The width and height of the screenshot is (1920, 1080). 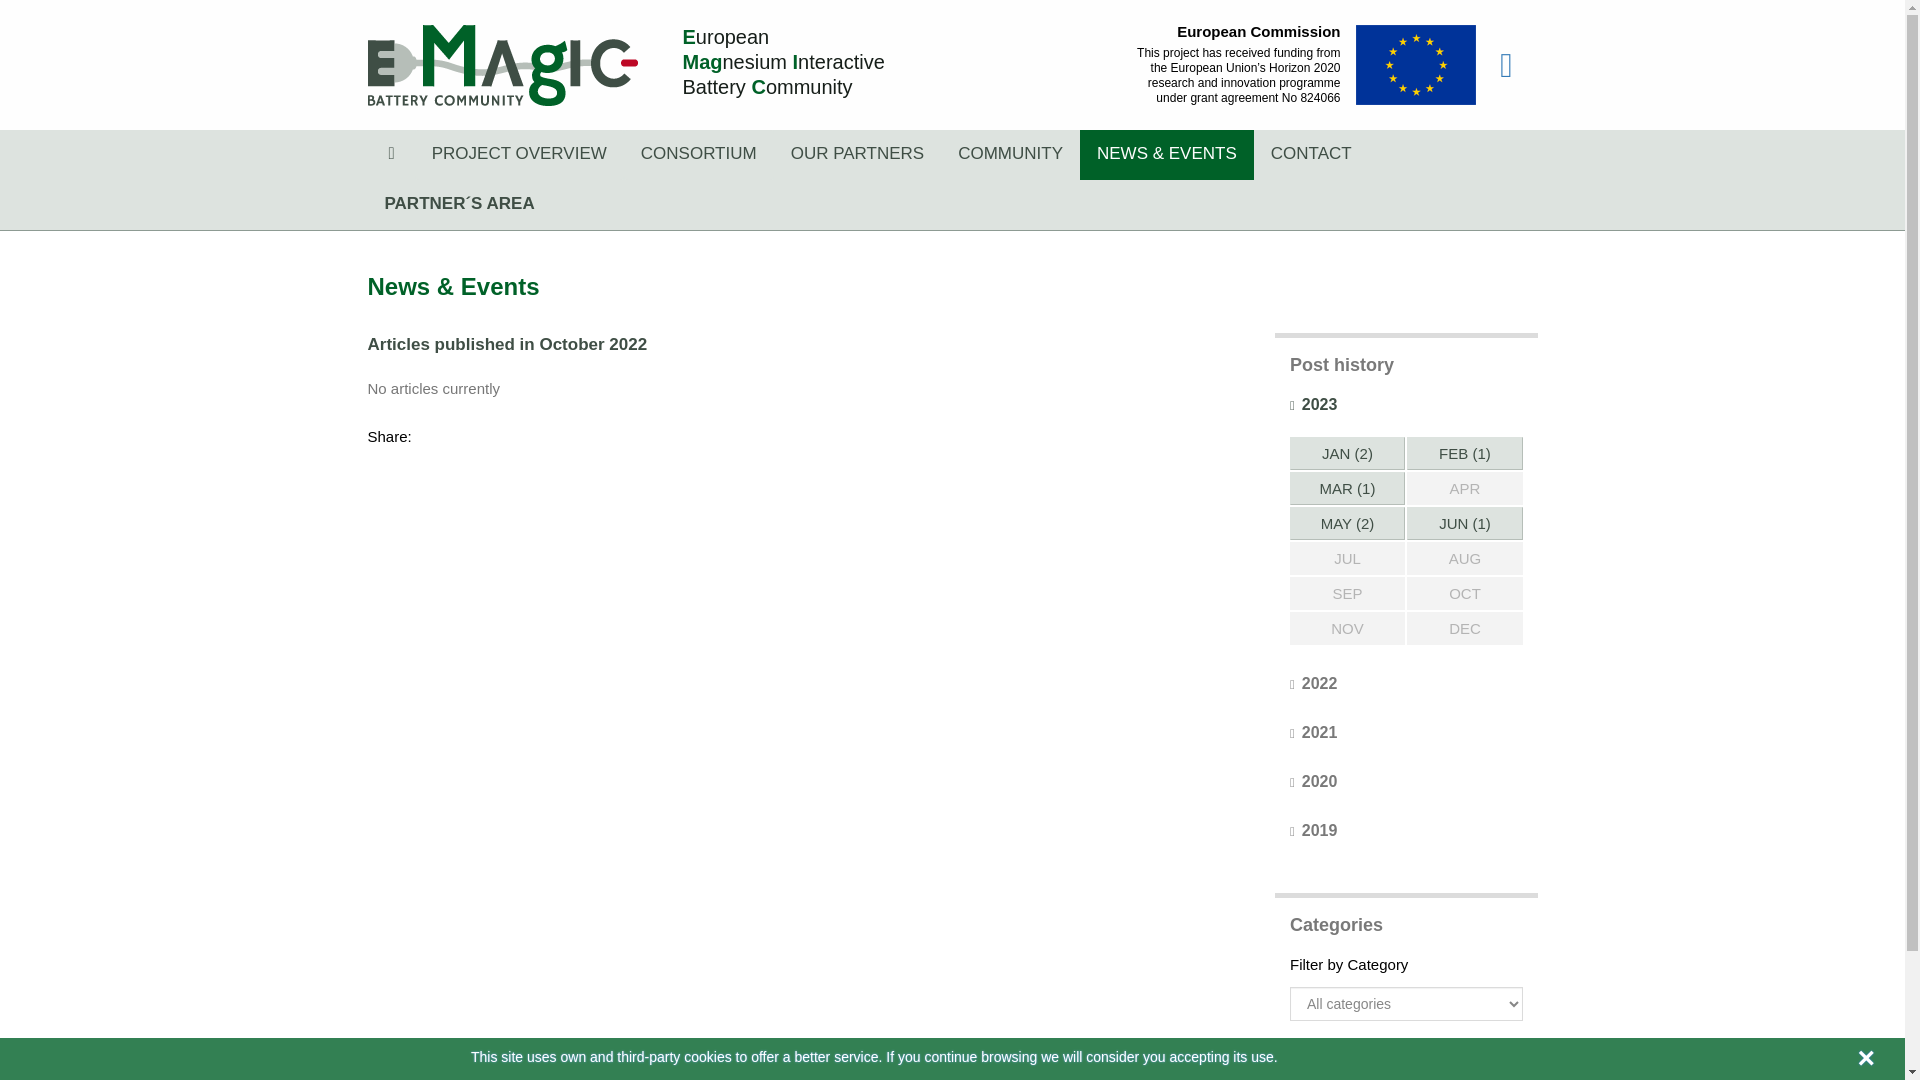 I want to click on CONSORTIUM, so click(x=698, y=154).